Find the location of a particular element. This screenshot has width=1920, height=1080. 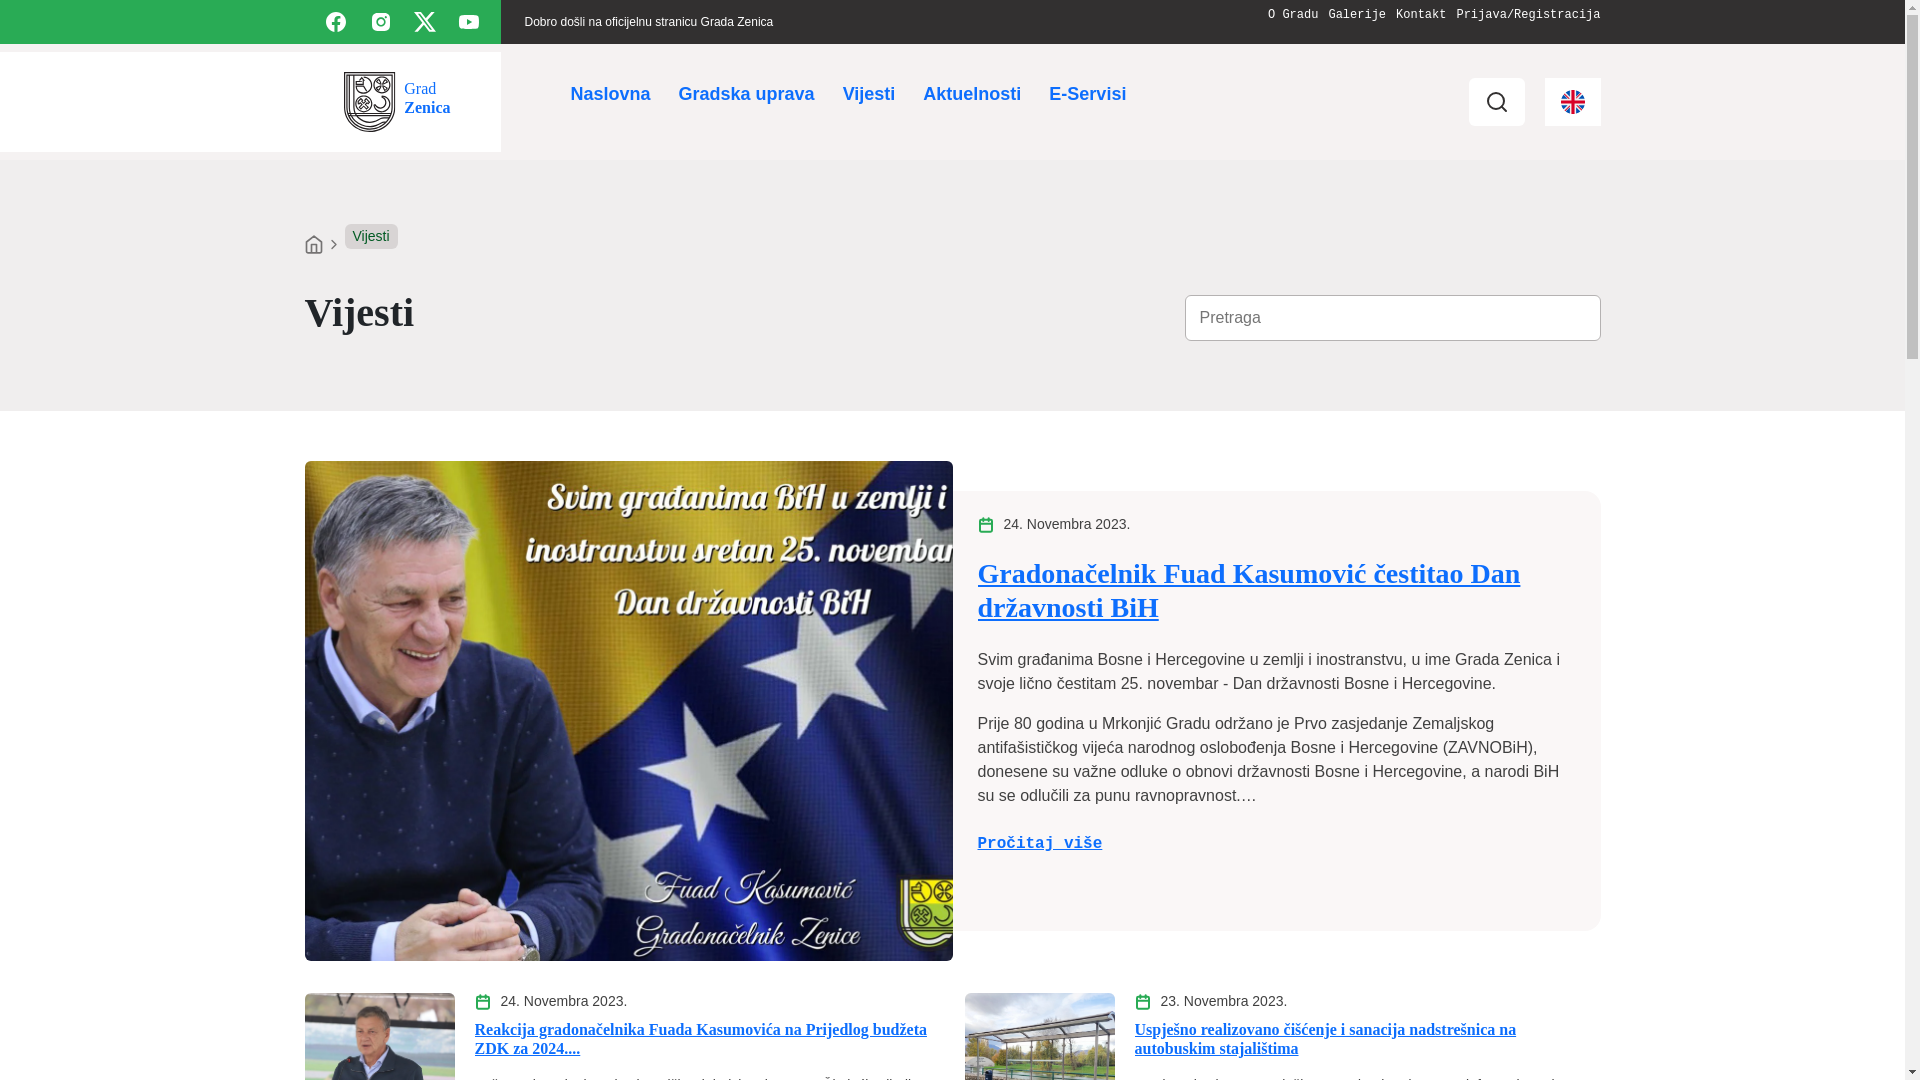

Vijesti is located at coordinates (870, 94).